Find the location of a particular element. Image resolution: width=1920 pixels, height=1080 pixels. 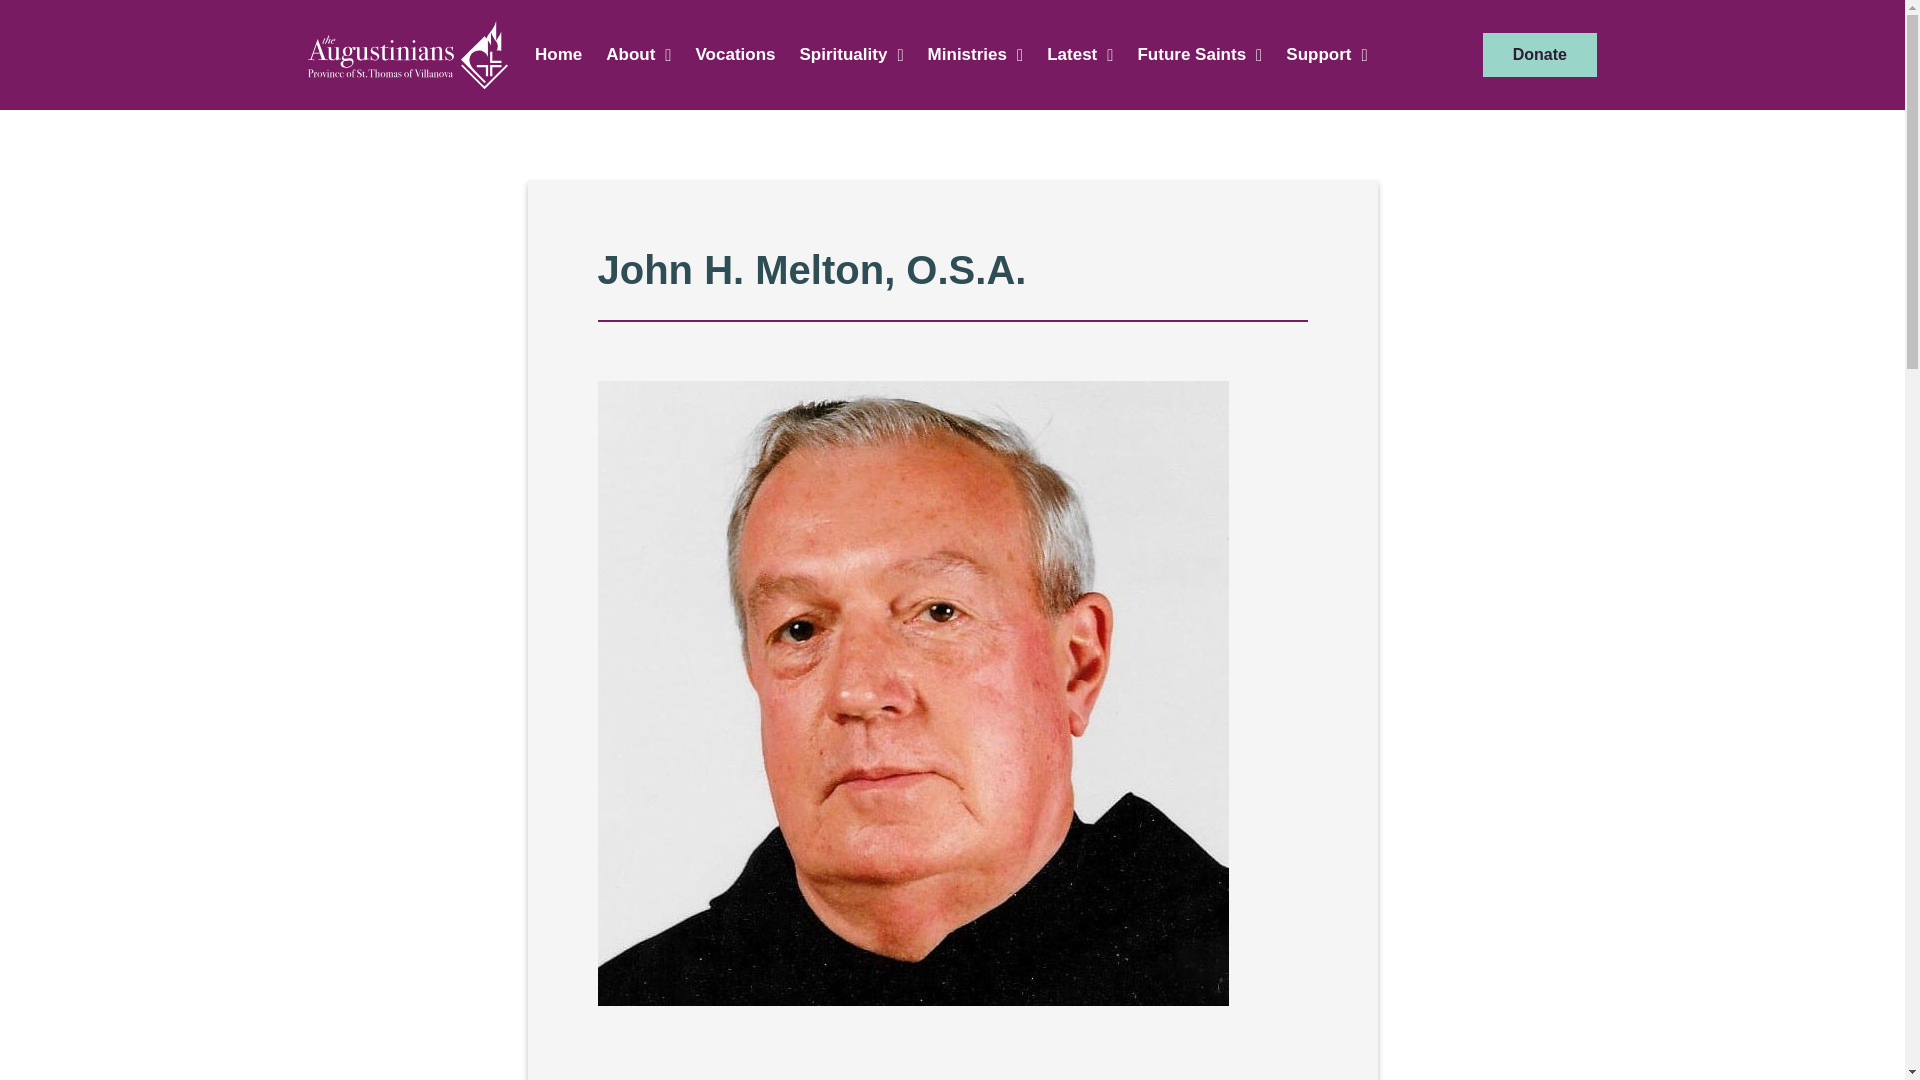

About is located at coordinates (638, 54).